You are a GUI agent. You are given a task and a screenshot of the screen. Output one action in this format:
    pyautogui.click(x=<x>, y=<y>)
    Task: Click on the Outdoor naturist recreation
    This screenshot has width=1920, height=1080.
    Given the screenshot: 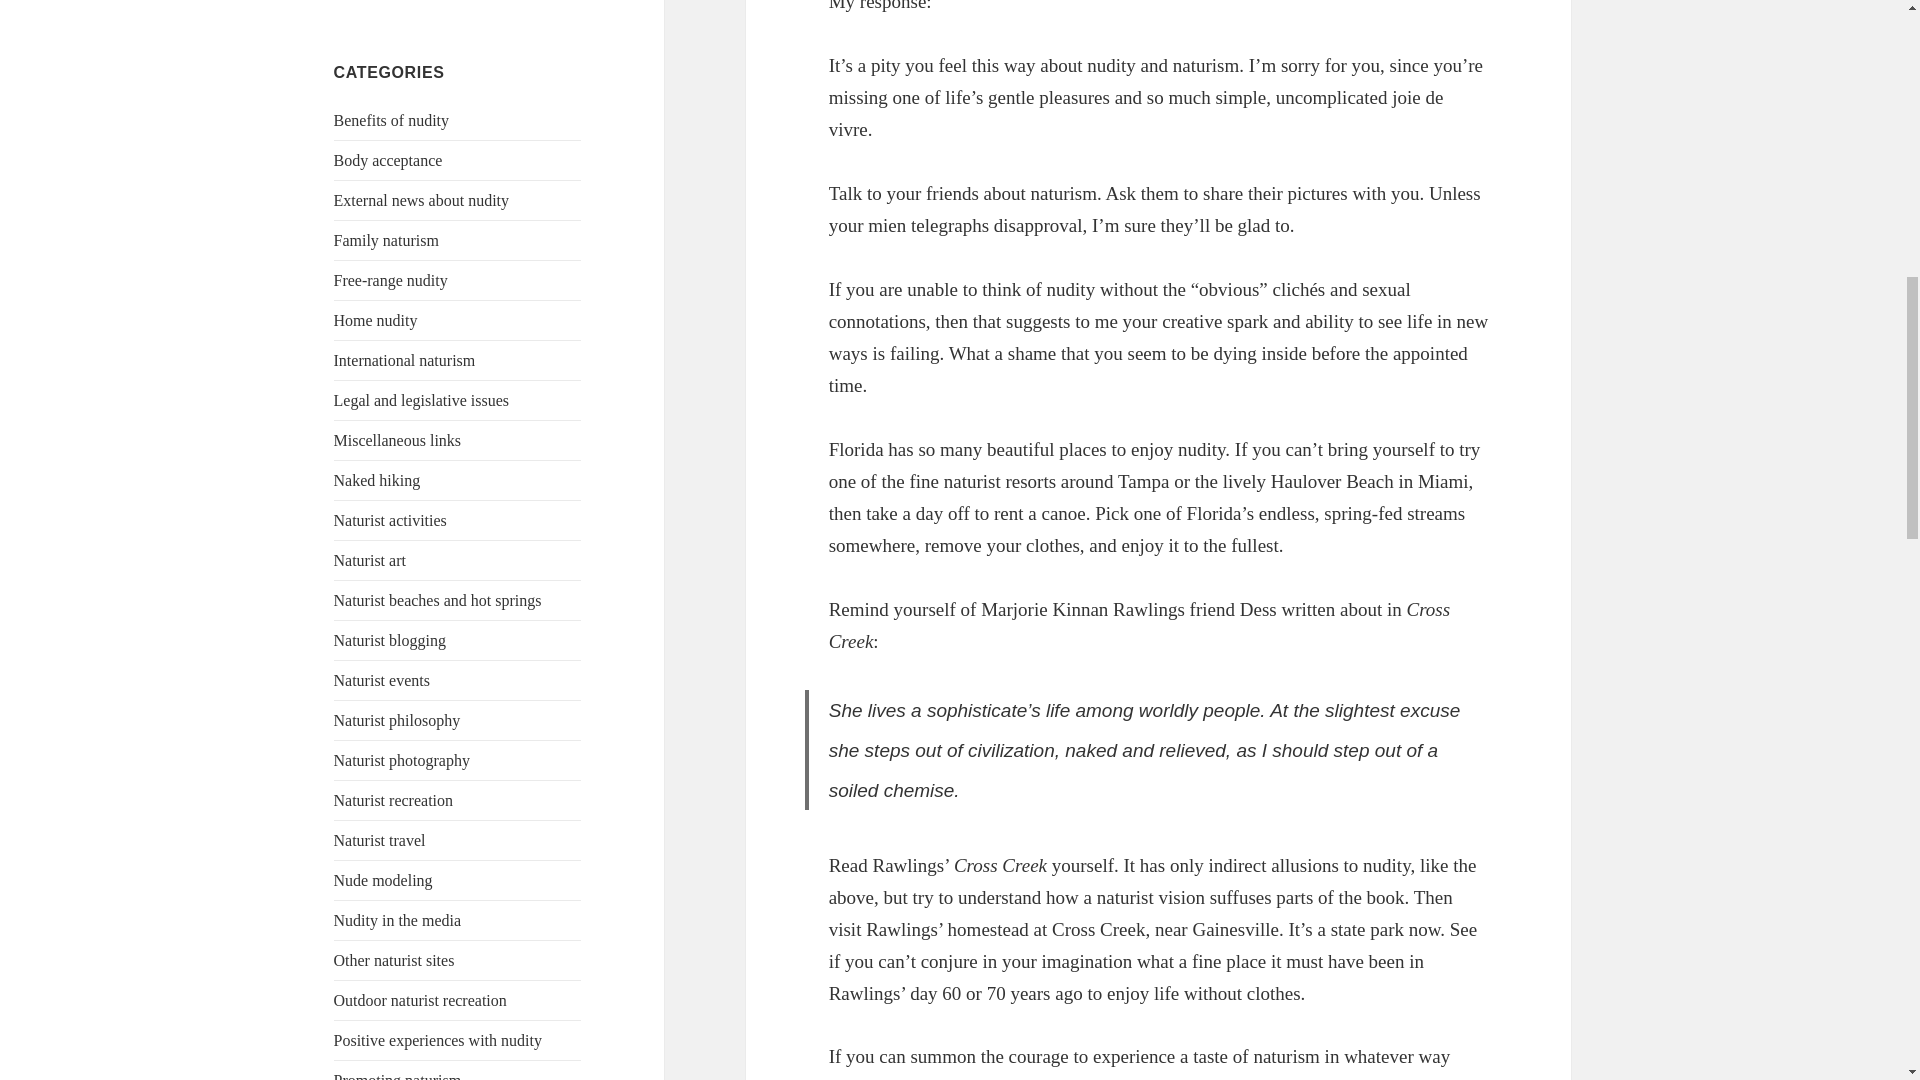 What is the action you would take?
    pyautogui.click(x=420, y=1000)
    